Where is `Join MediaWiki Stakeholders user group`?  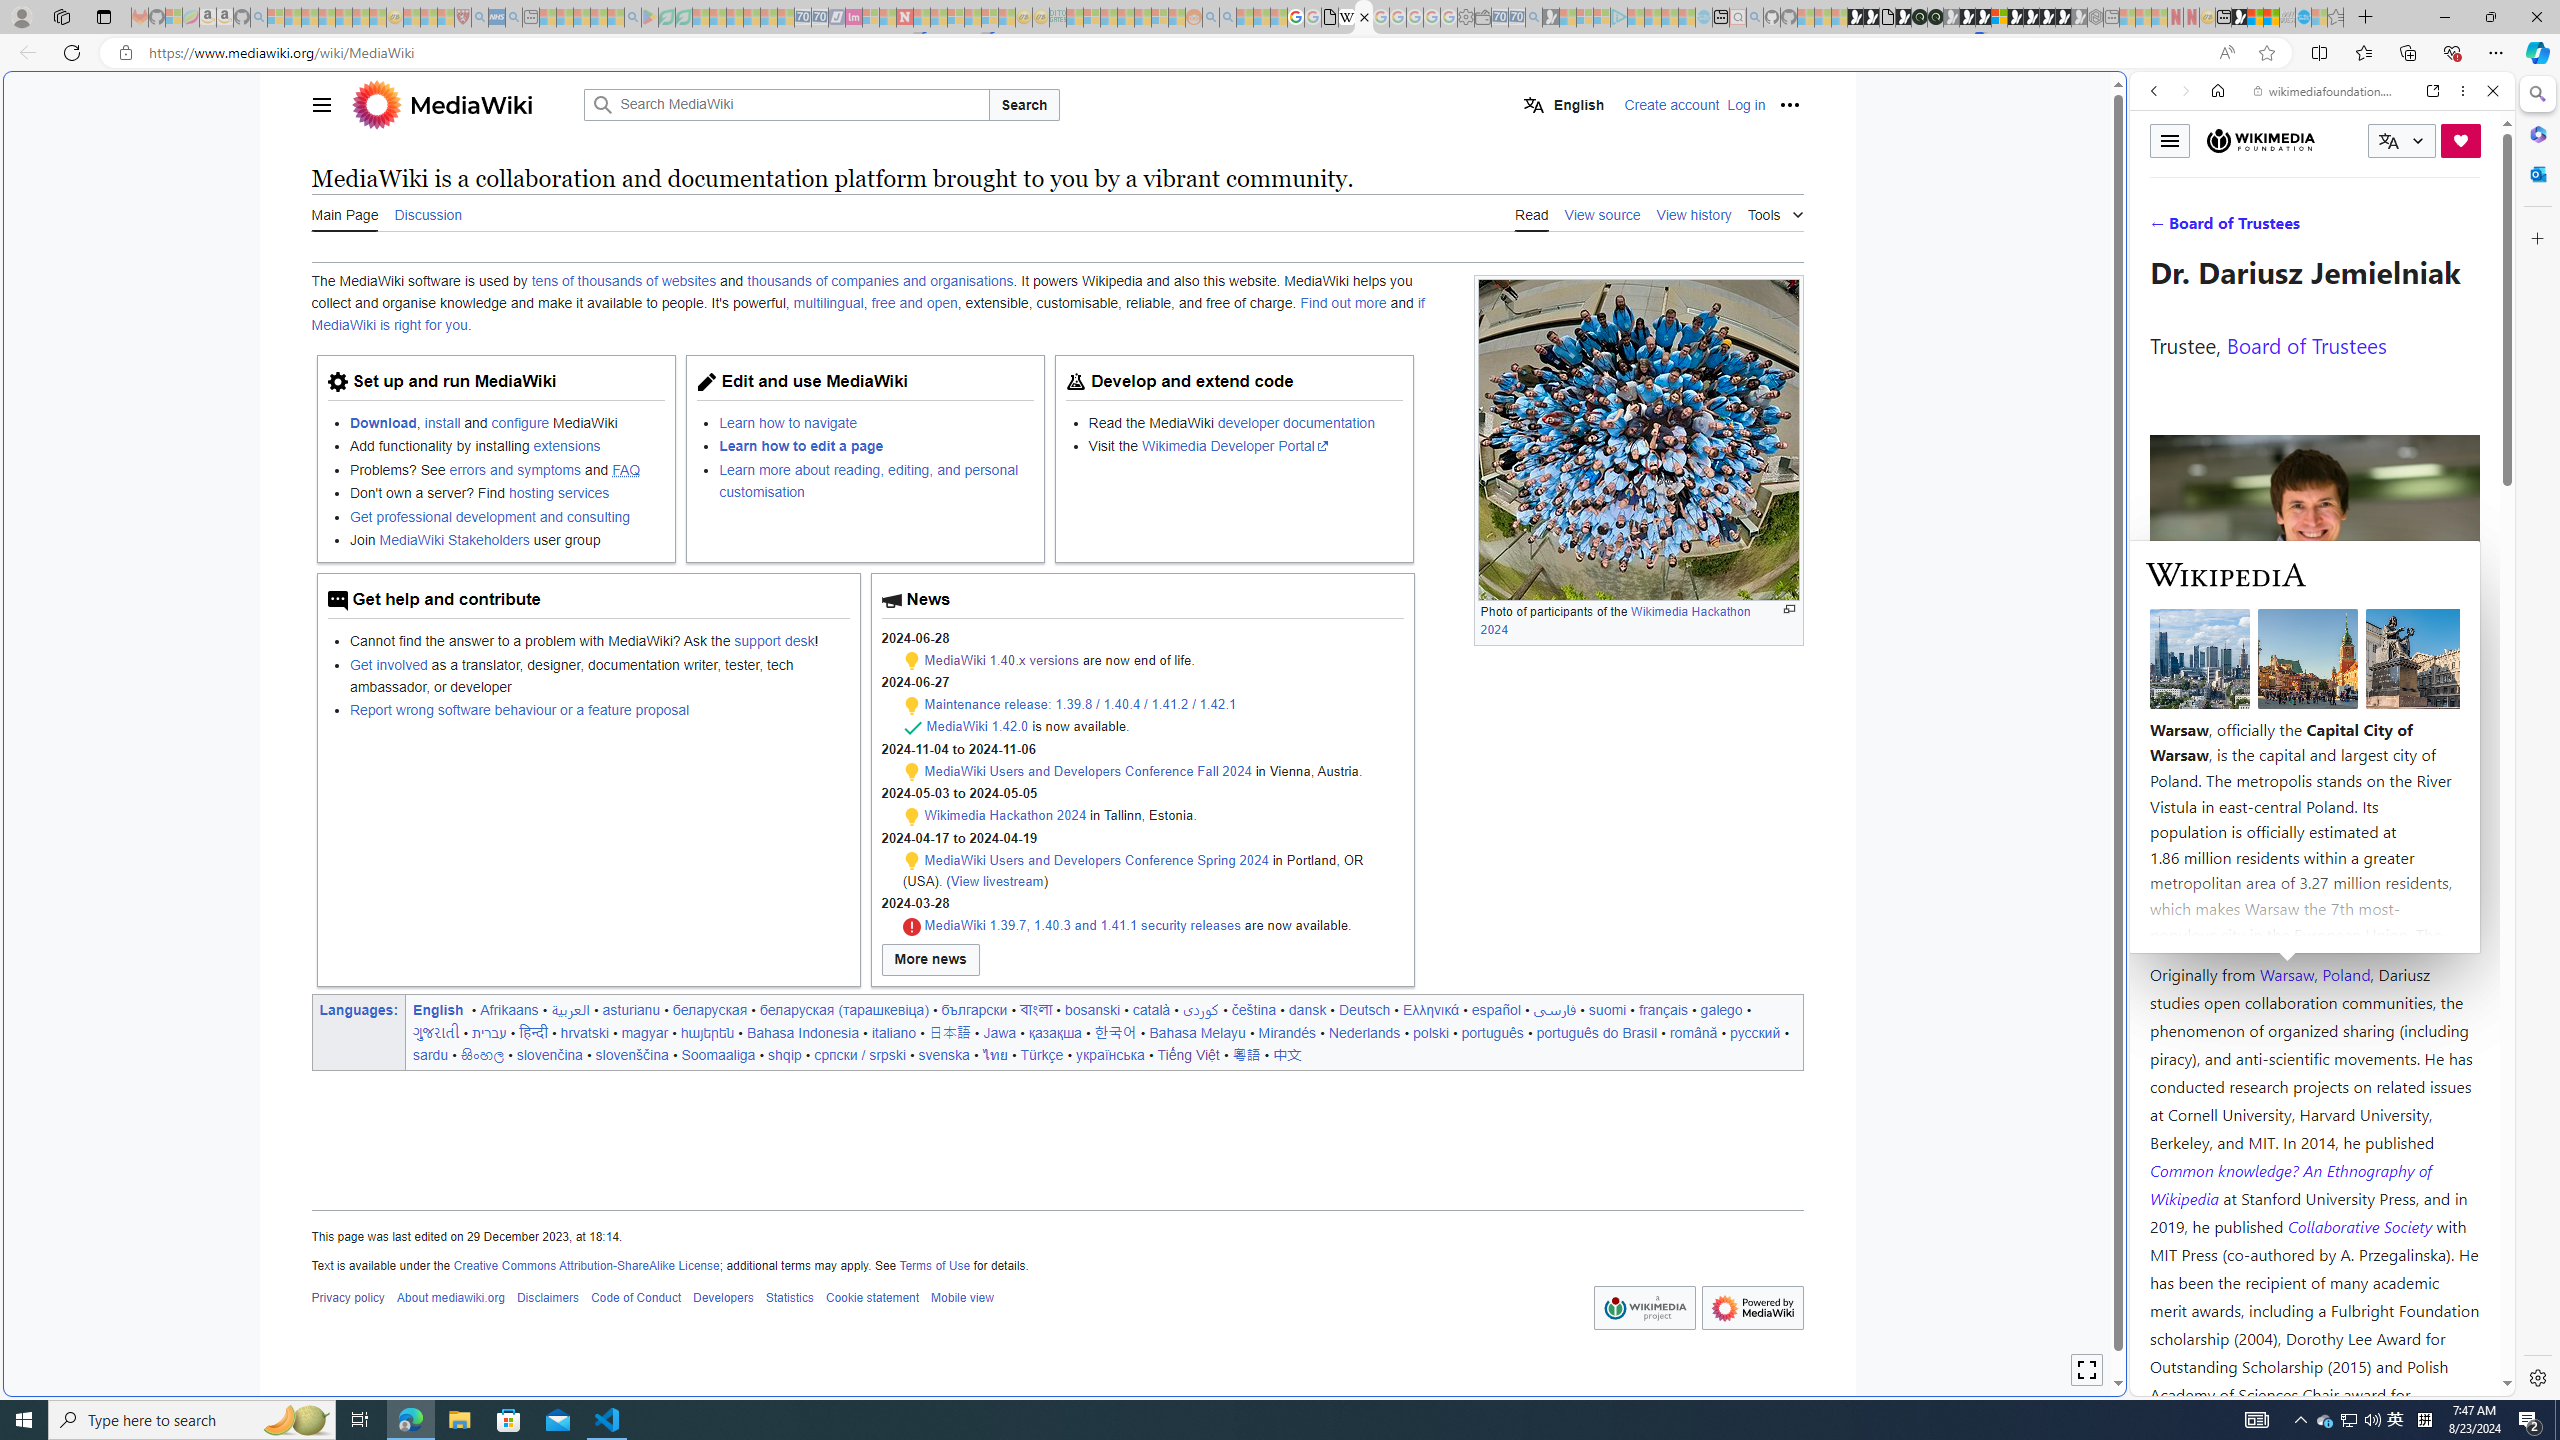 Join MediaWiki Stakeholders user group is located at coordinates (506, 540).